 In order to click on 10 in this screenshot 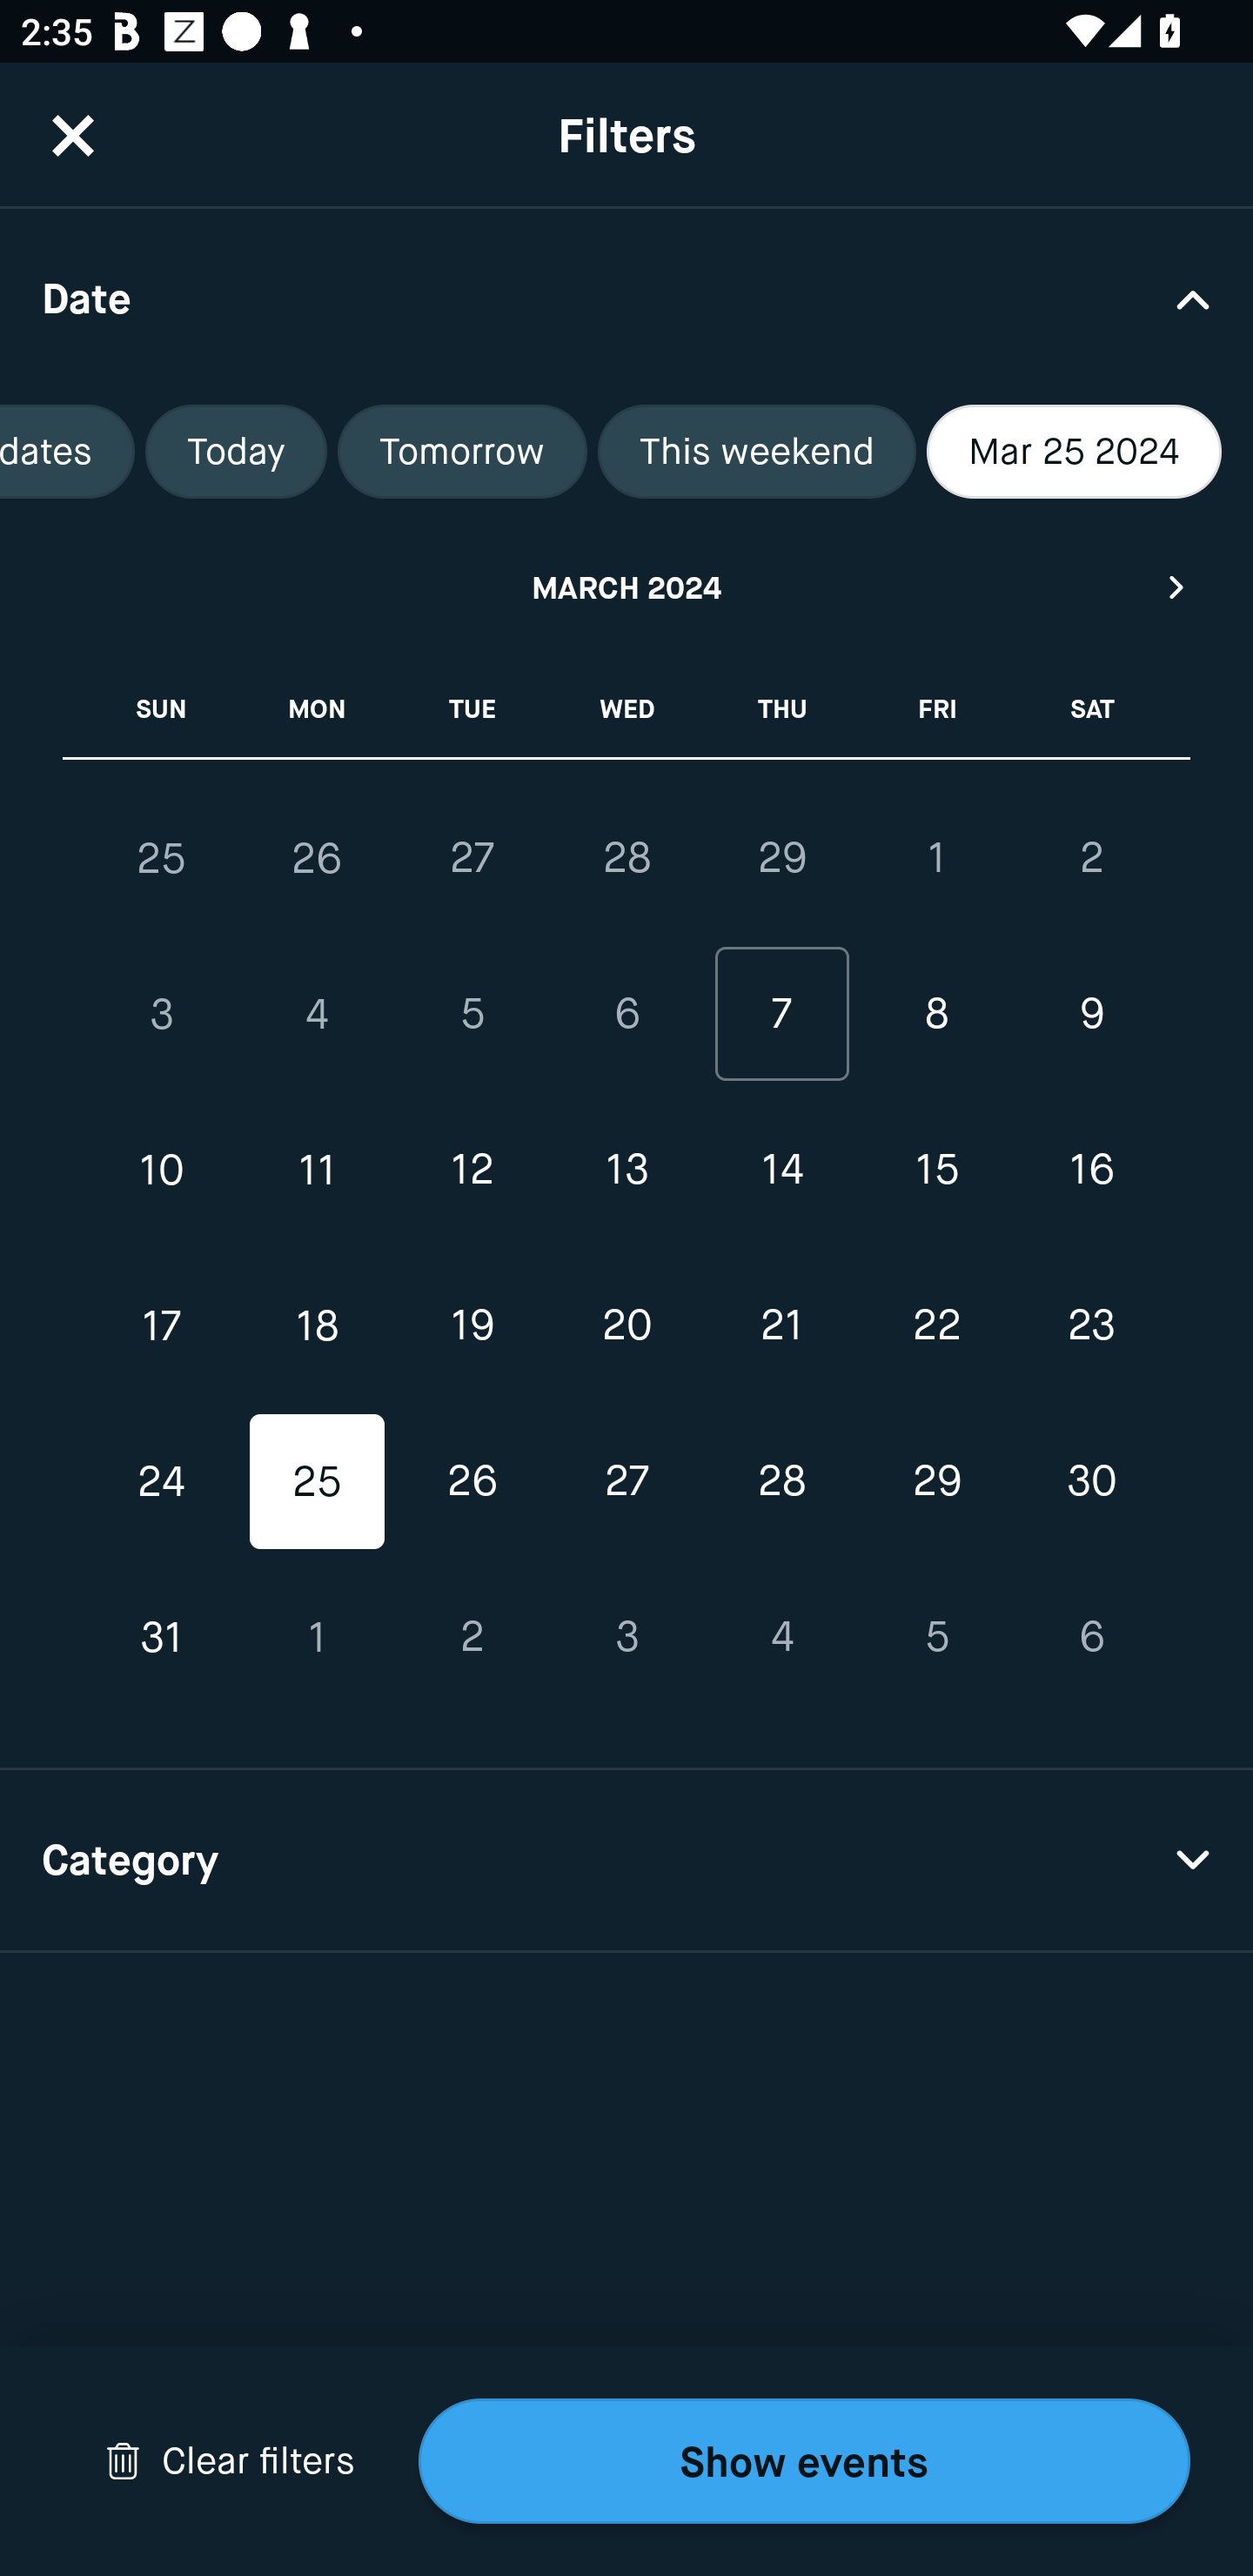, I will do `click(162, 1170)`.